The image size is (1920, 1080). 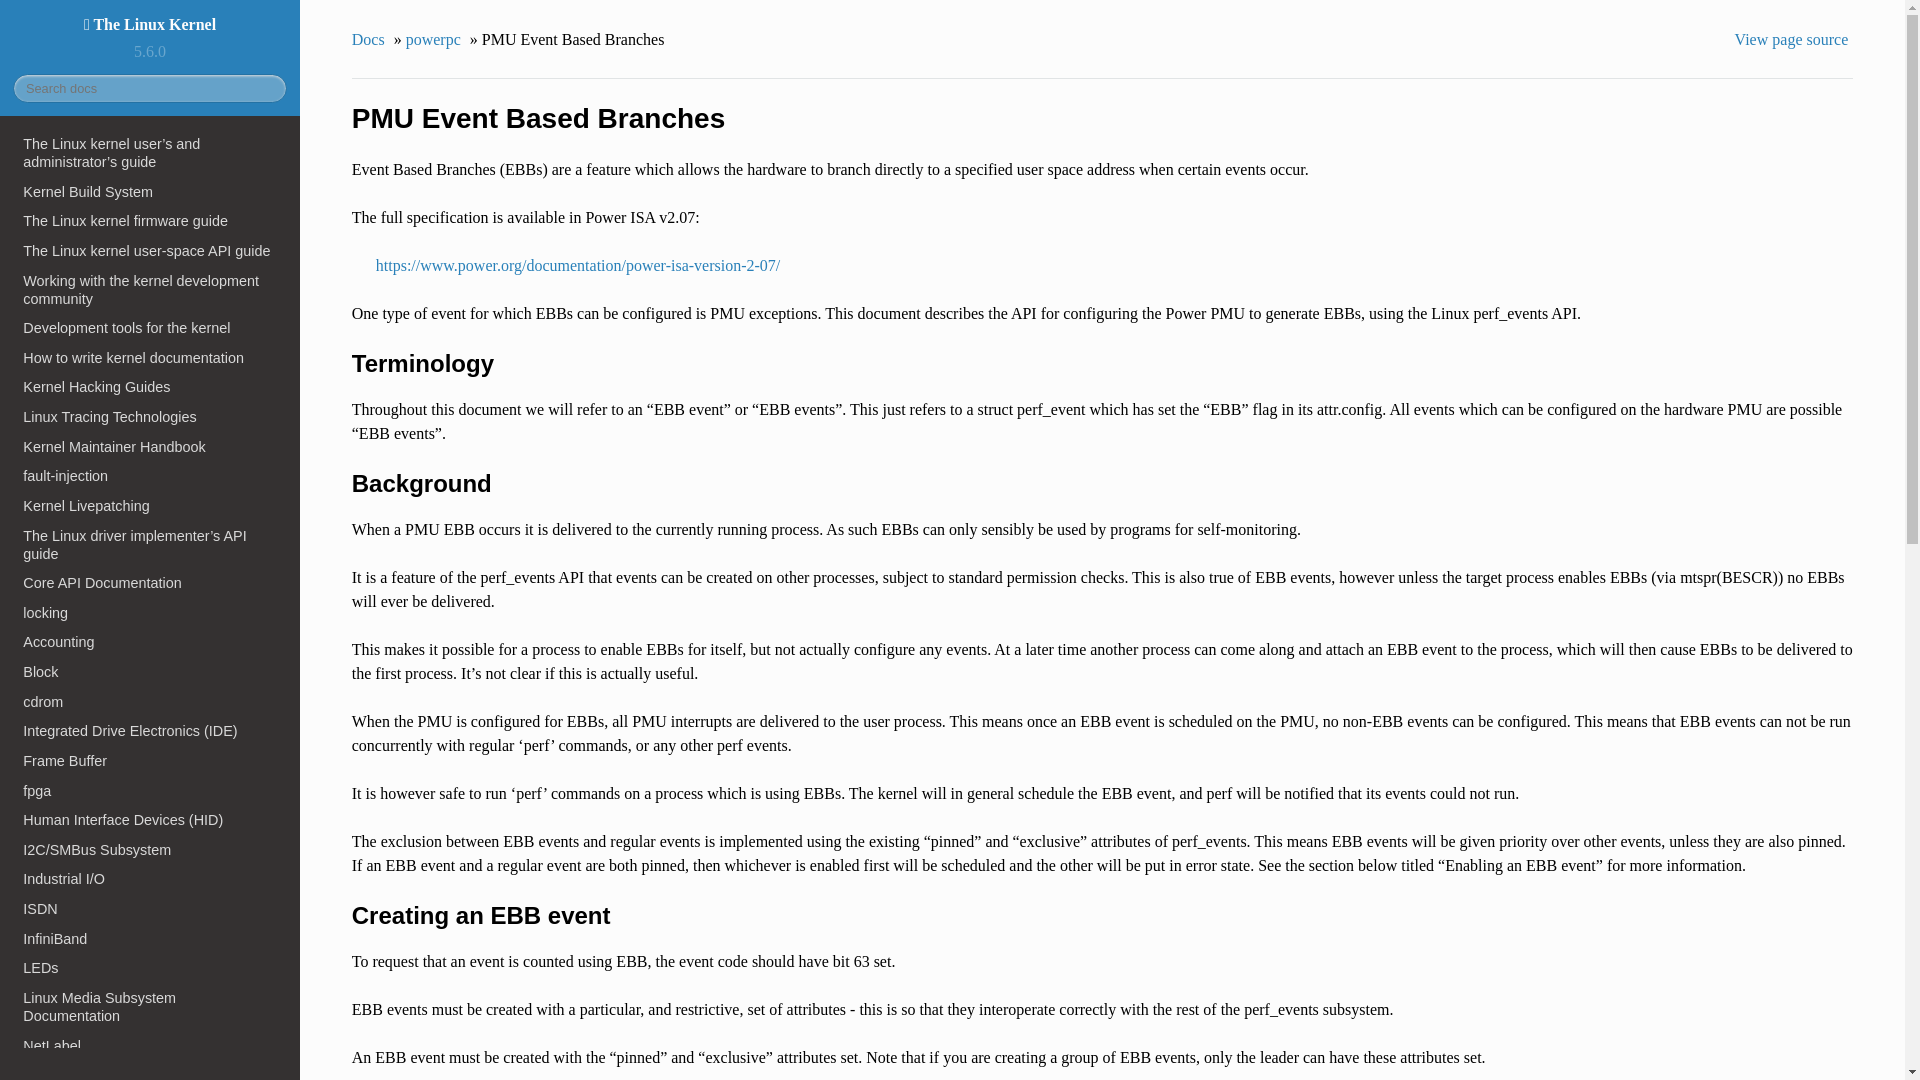 I want to click on Kernel Build System, so click(x=150, y=192).